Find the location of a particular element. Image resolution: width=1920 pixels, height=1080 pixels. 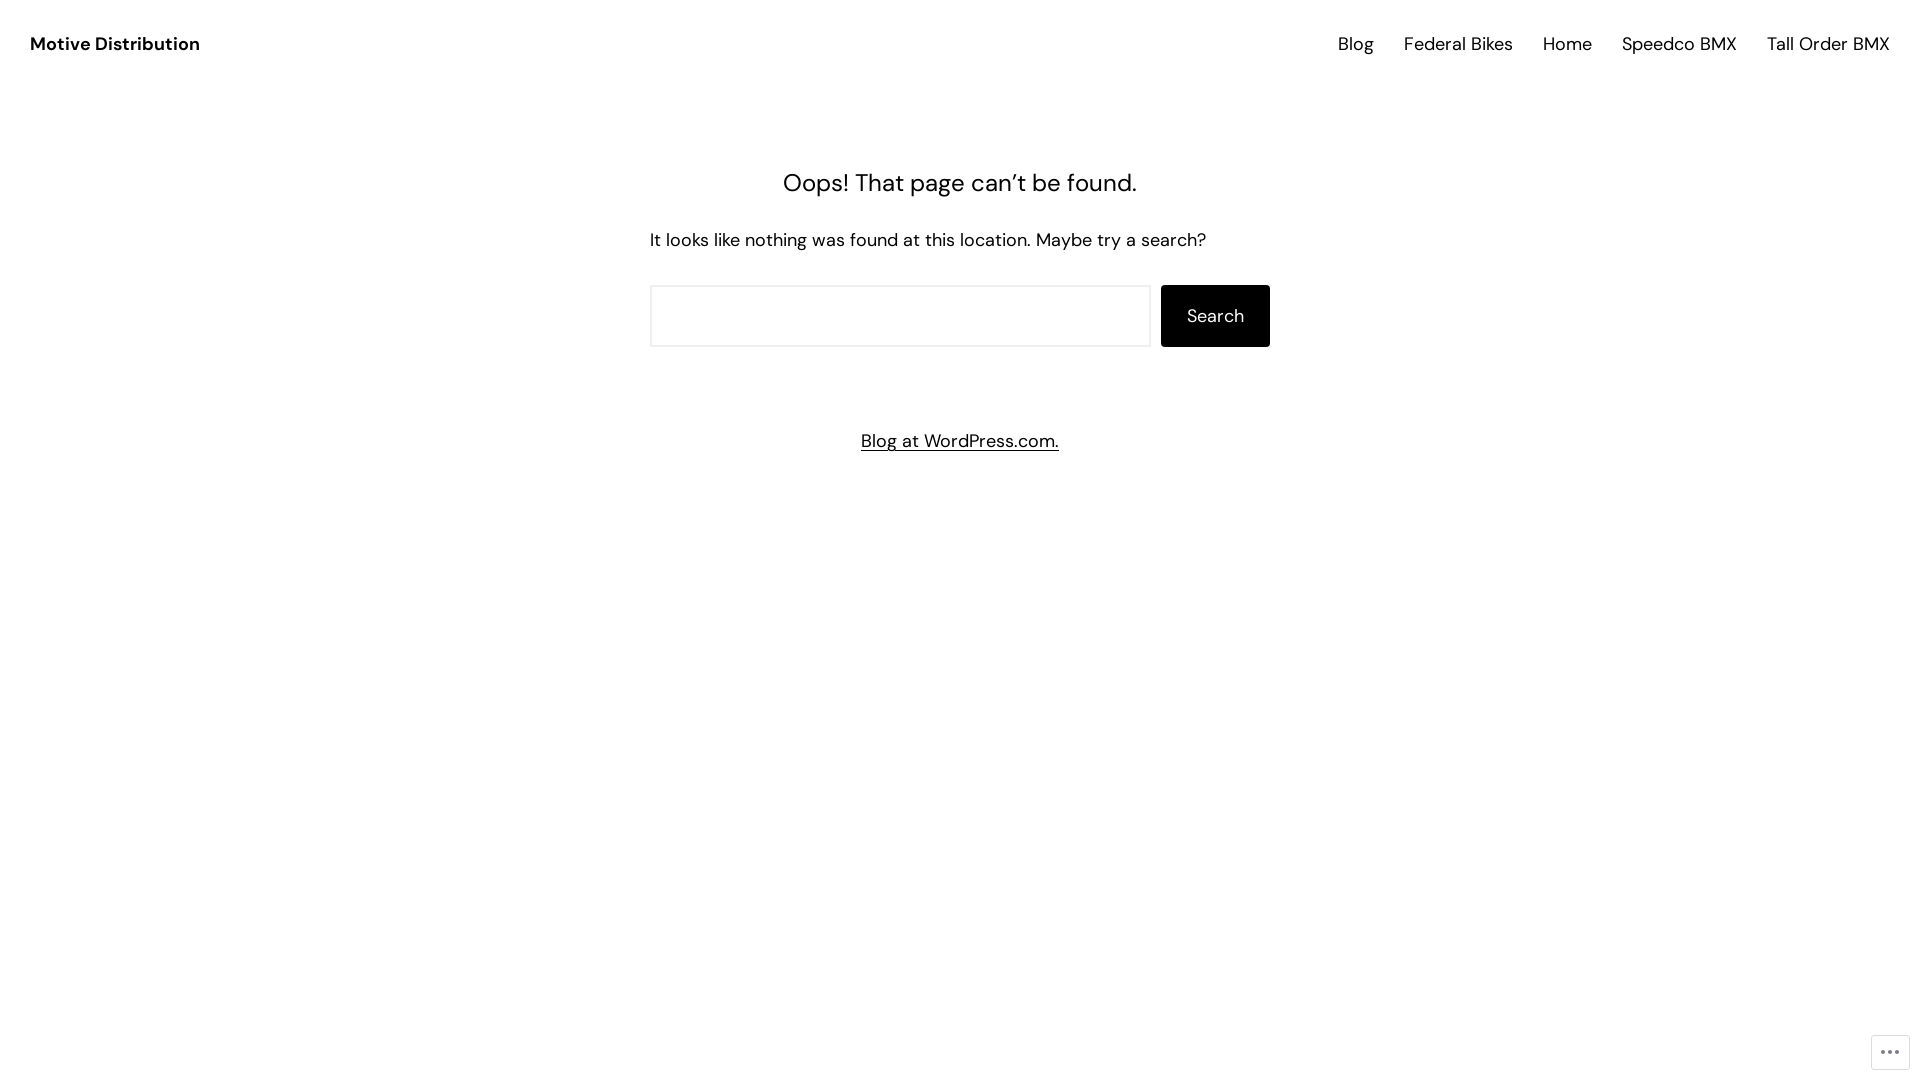

Tall Order BMX is located at coordinates (1828, 44).